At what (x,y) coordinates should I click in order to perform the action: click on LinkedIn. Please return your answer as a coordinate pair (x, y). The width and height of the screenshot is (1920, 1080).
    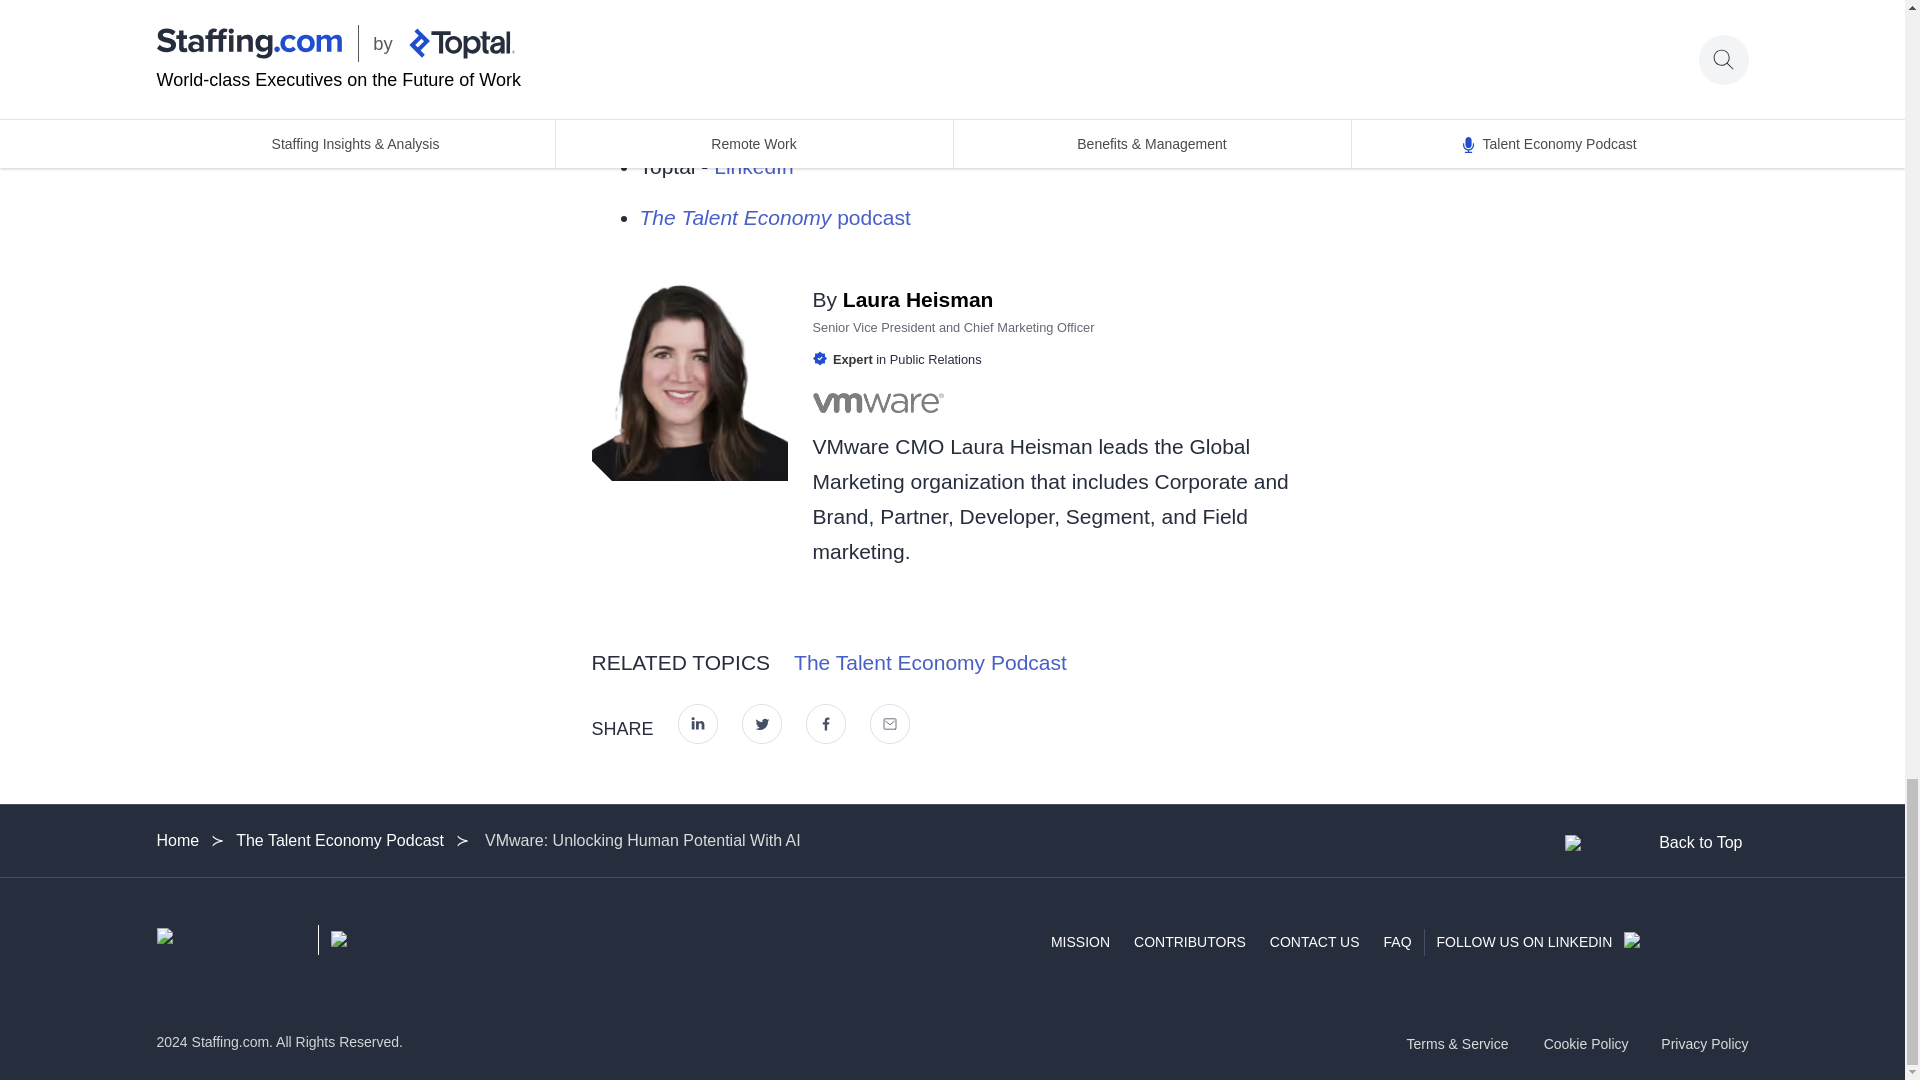
    Looking at the image, I should click on (838, 115).